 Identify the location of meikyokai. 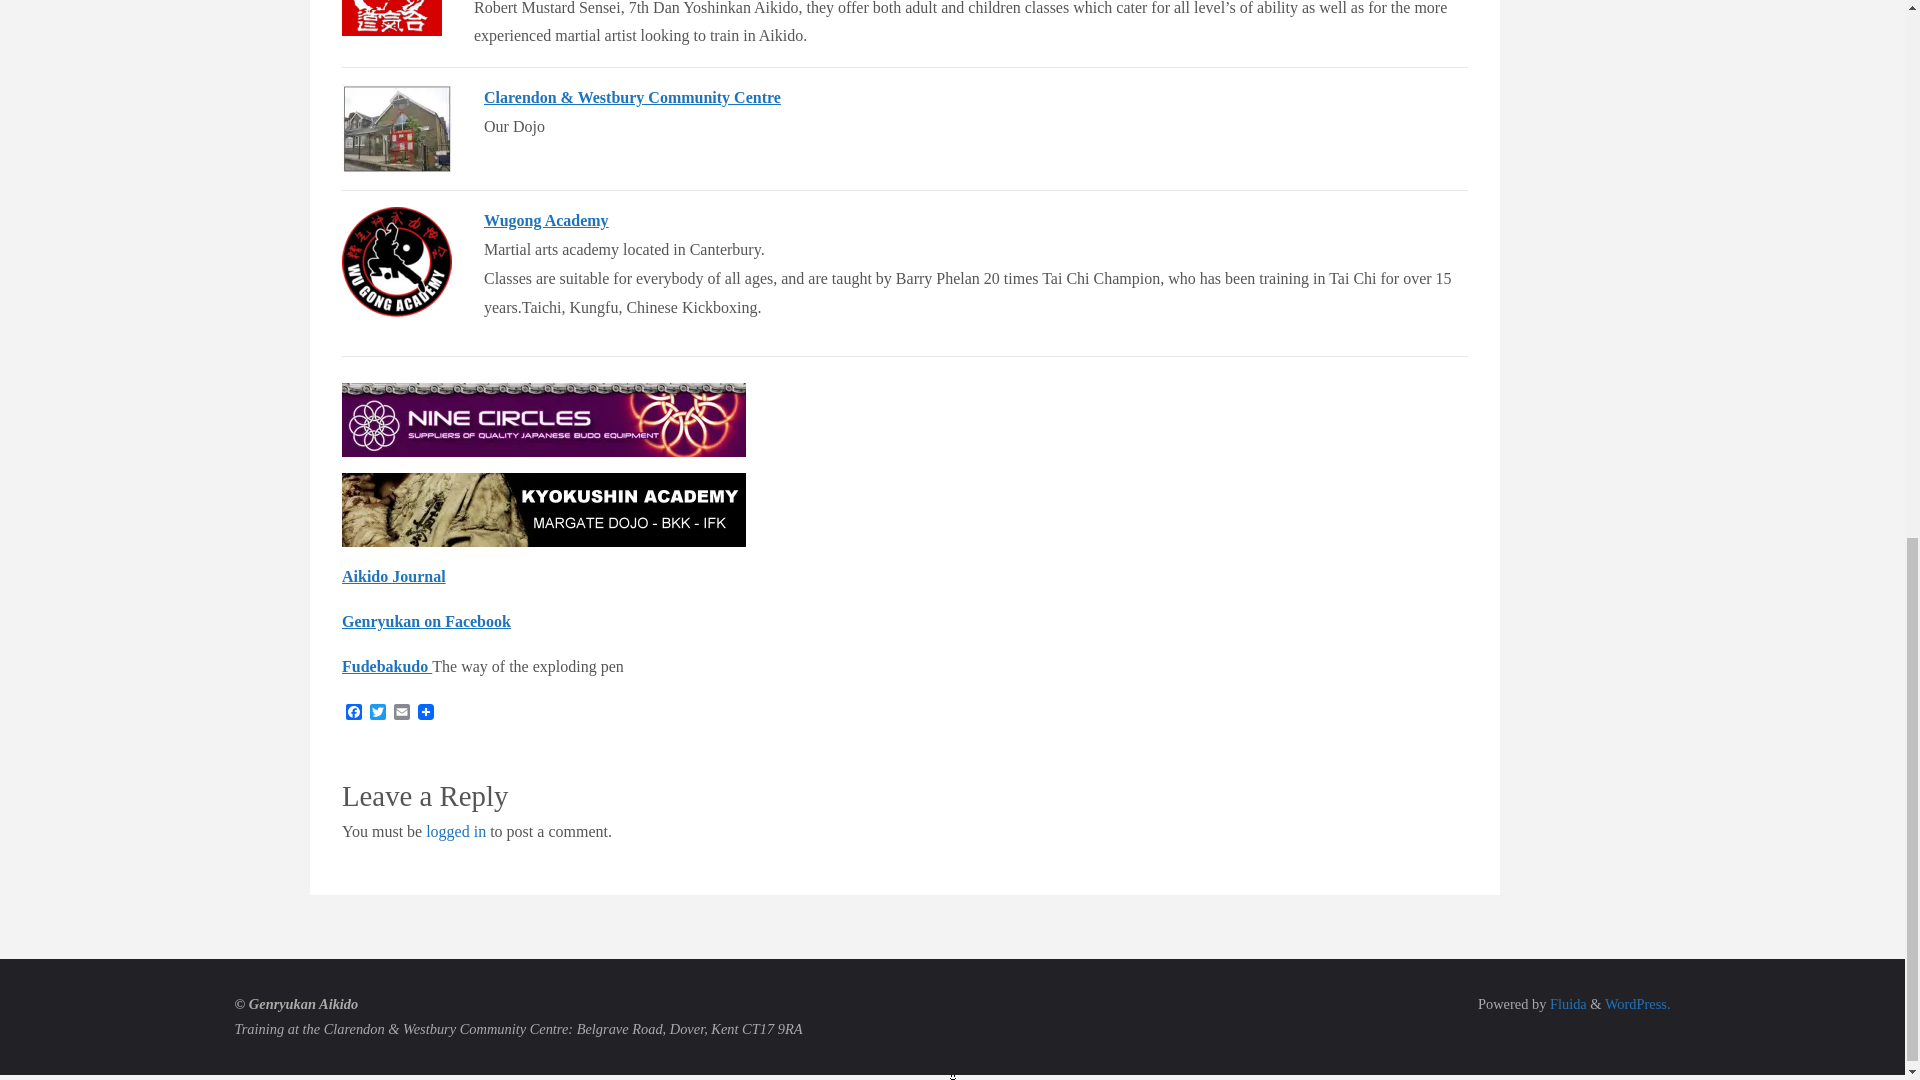
(391, 18).